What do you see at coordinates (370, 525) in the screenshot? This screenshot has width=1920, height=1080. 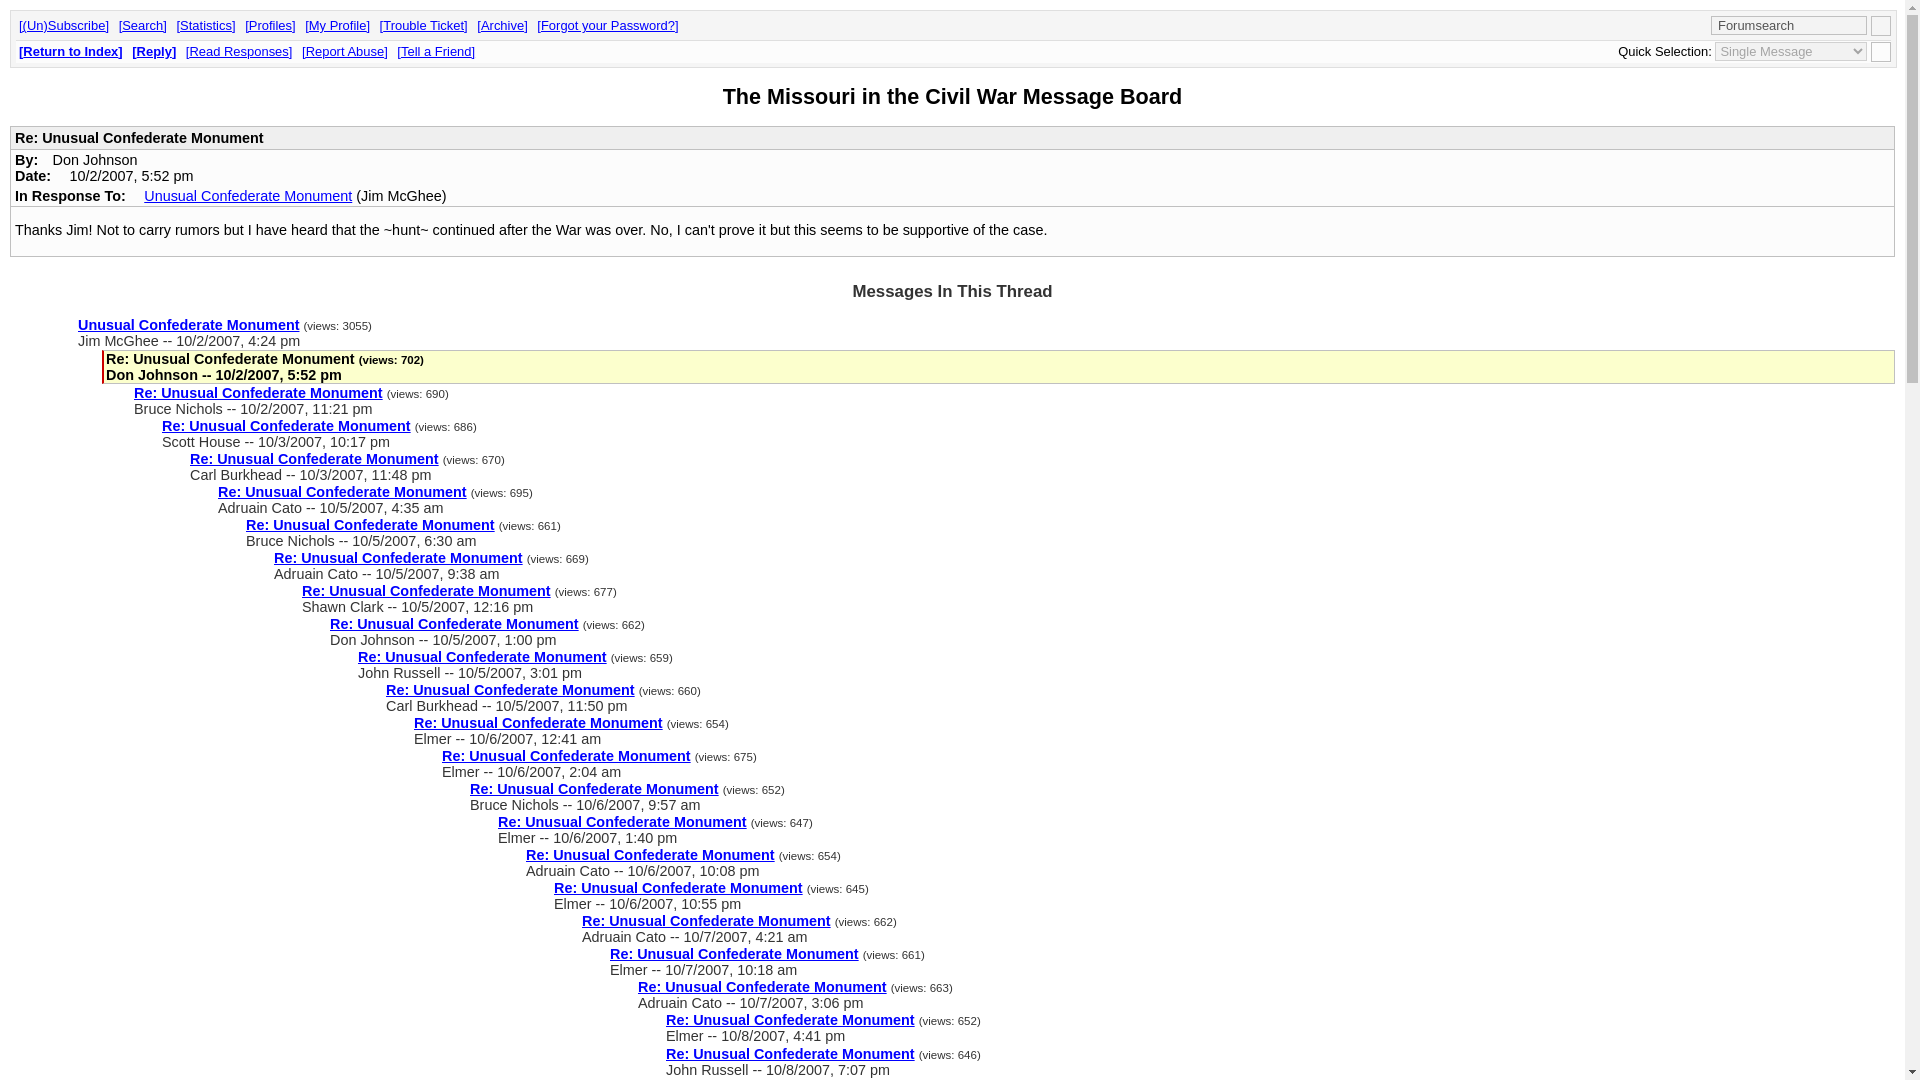 I see `Re: Unusual Confederate Monument` at bounding box center [370, 525].